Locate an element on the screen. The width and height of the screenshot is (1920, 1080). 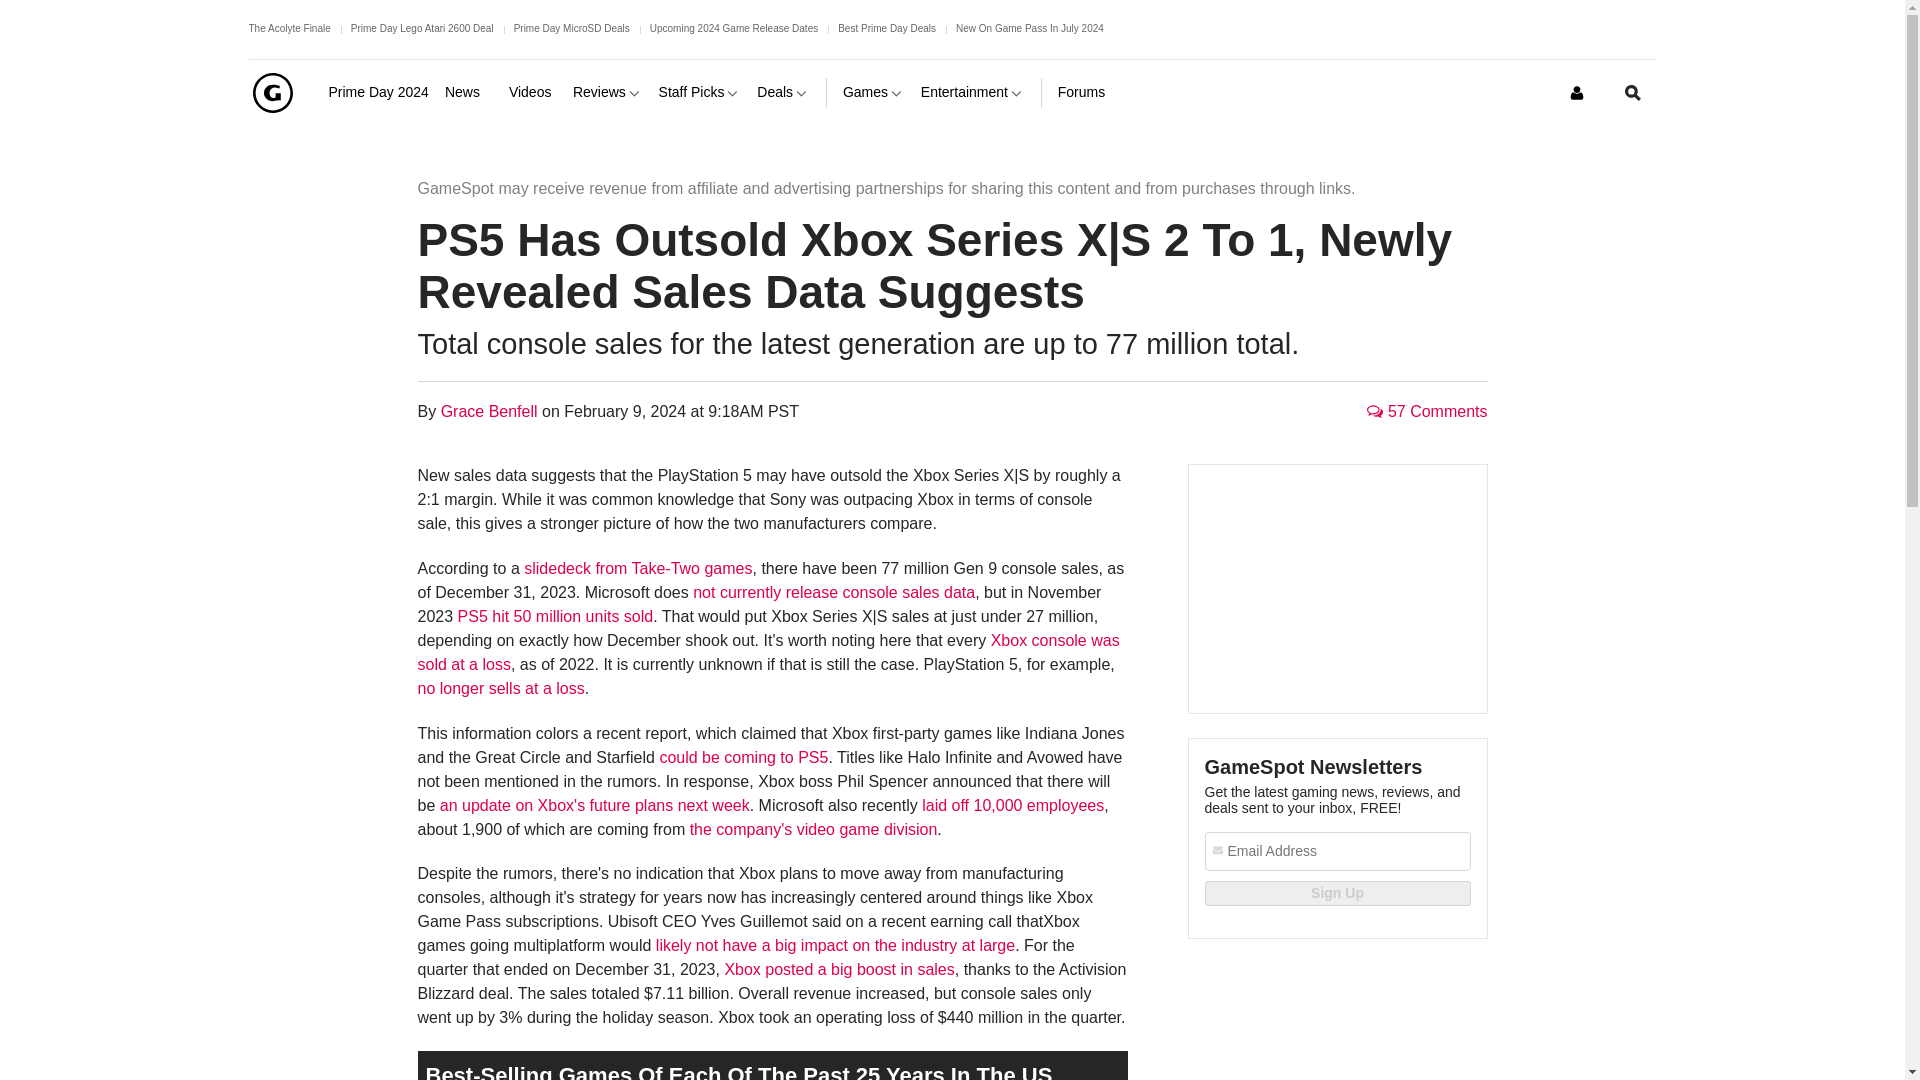
Deals is located at coordinates (783, 92).